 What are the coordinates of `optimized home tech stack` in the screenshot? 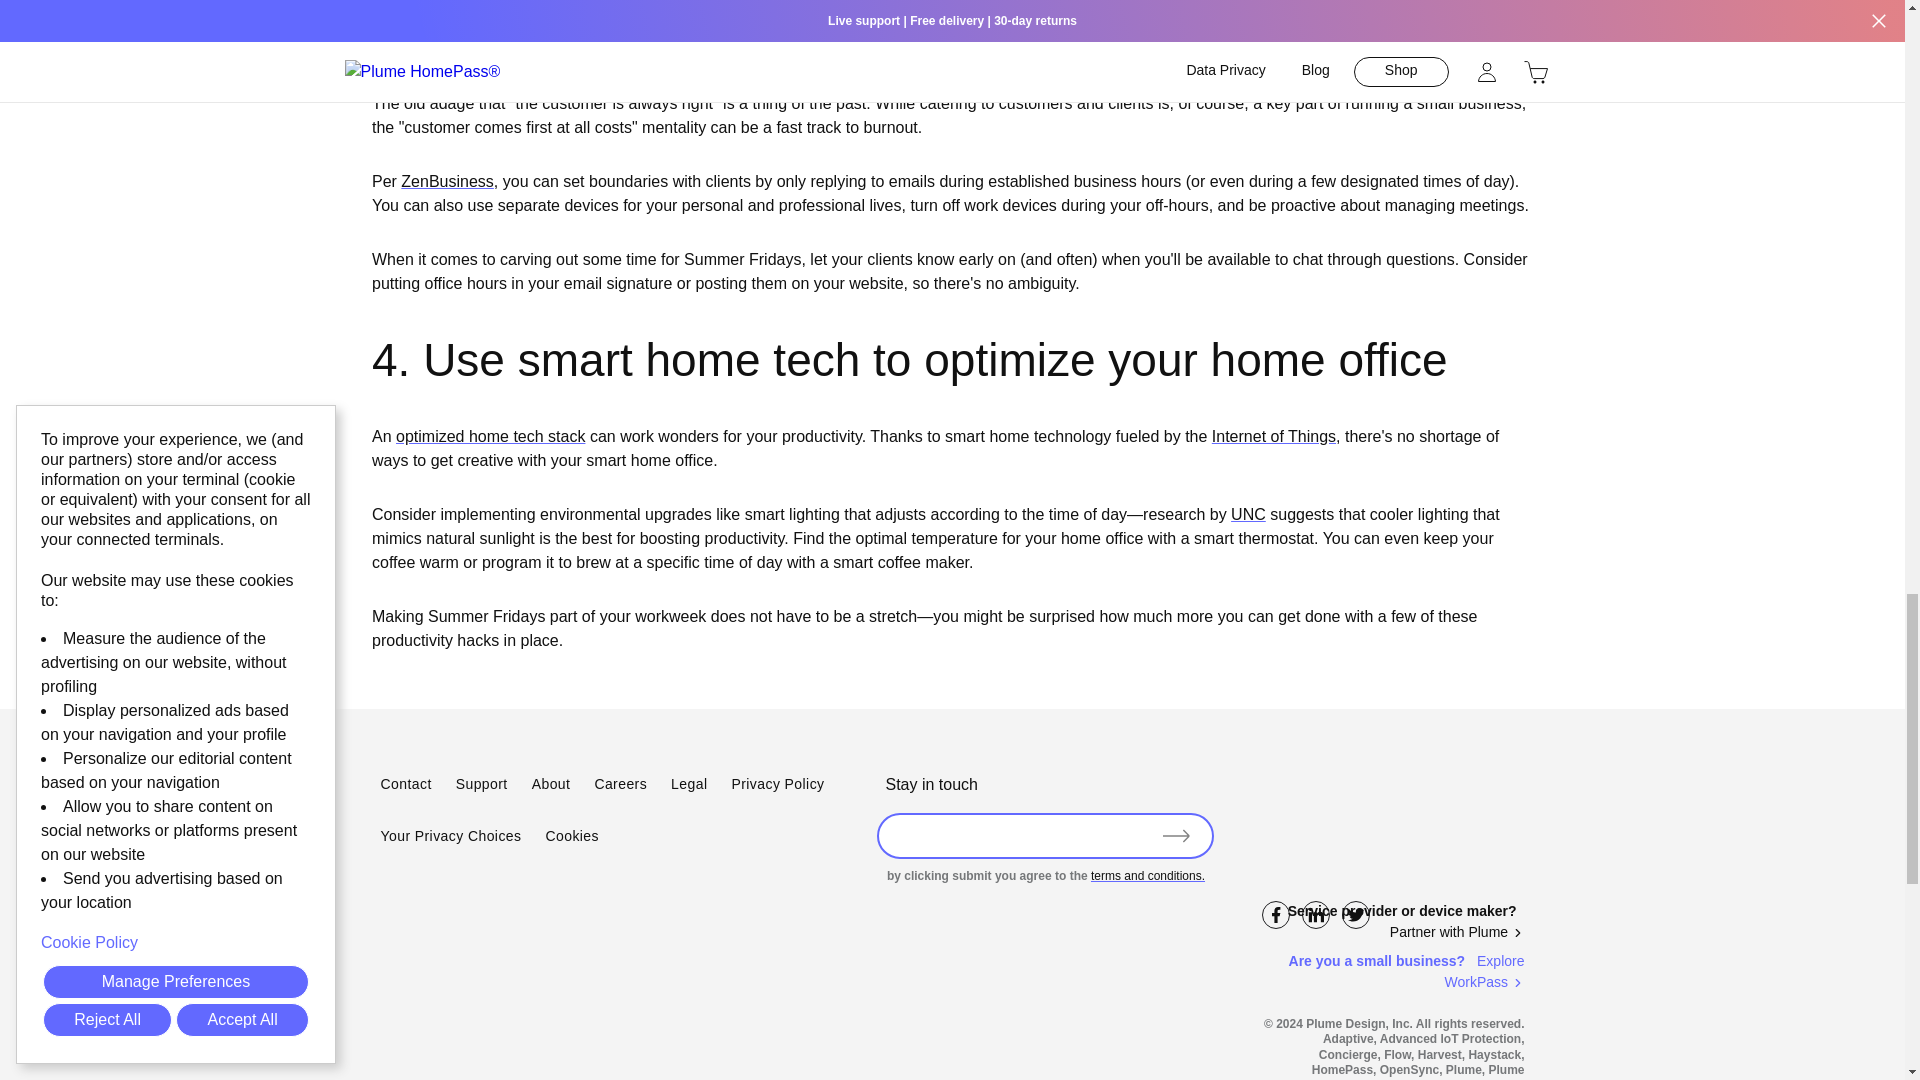 It's located at (490, 436).